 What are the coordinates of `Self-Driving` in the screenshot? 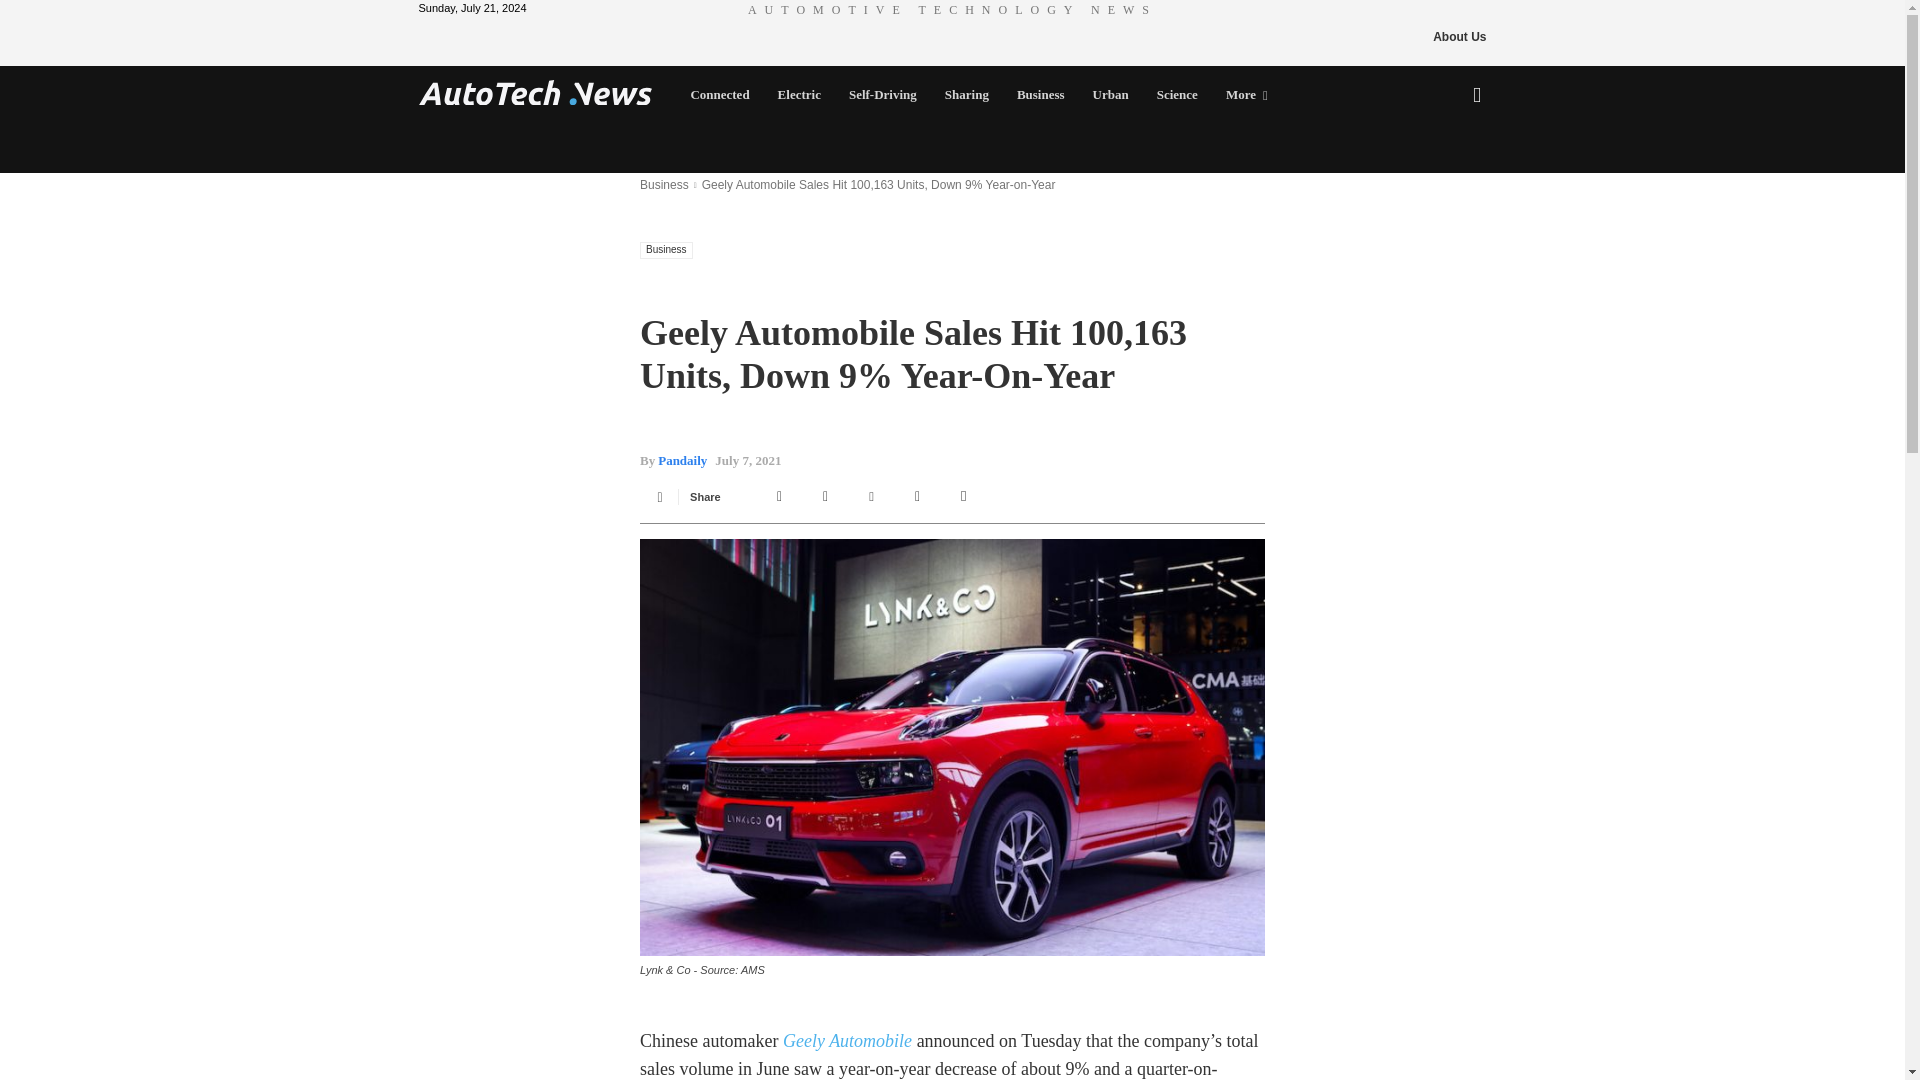 It's located at (883, 94).